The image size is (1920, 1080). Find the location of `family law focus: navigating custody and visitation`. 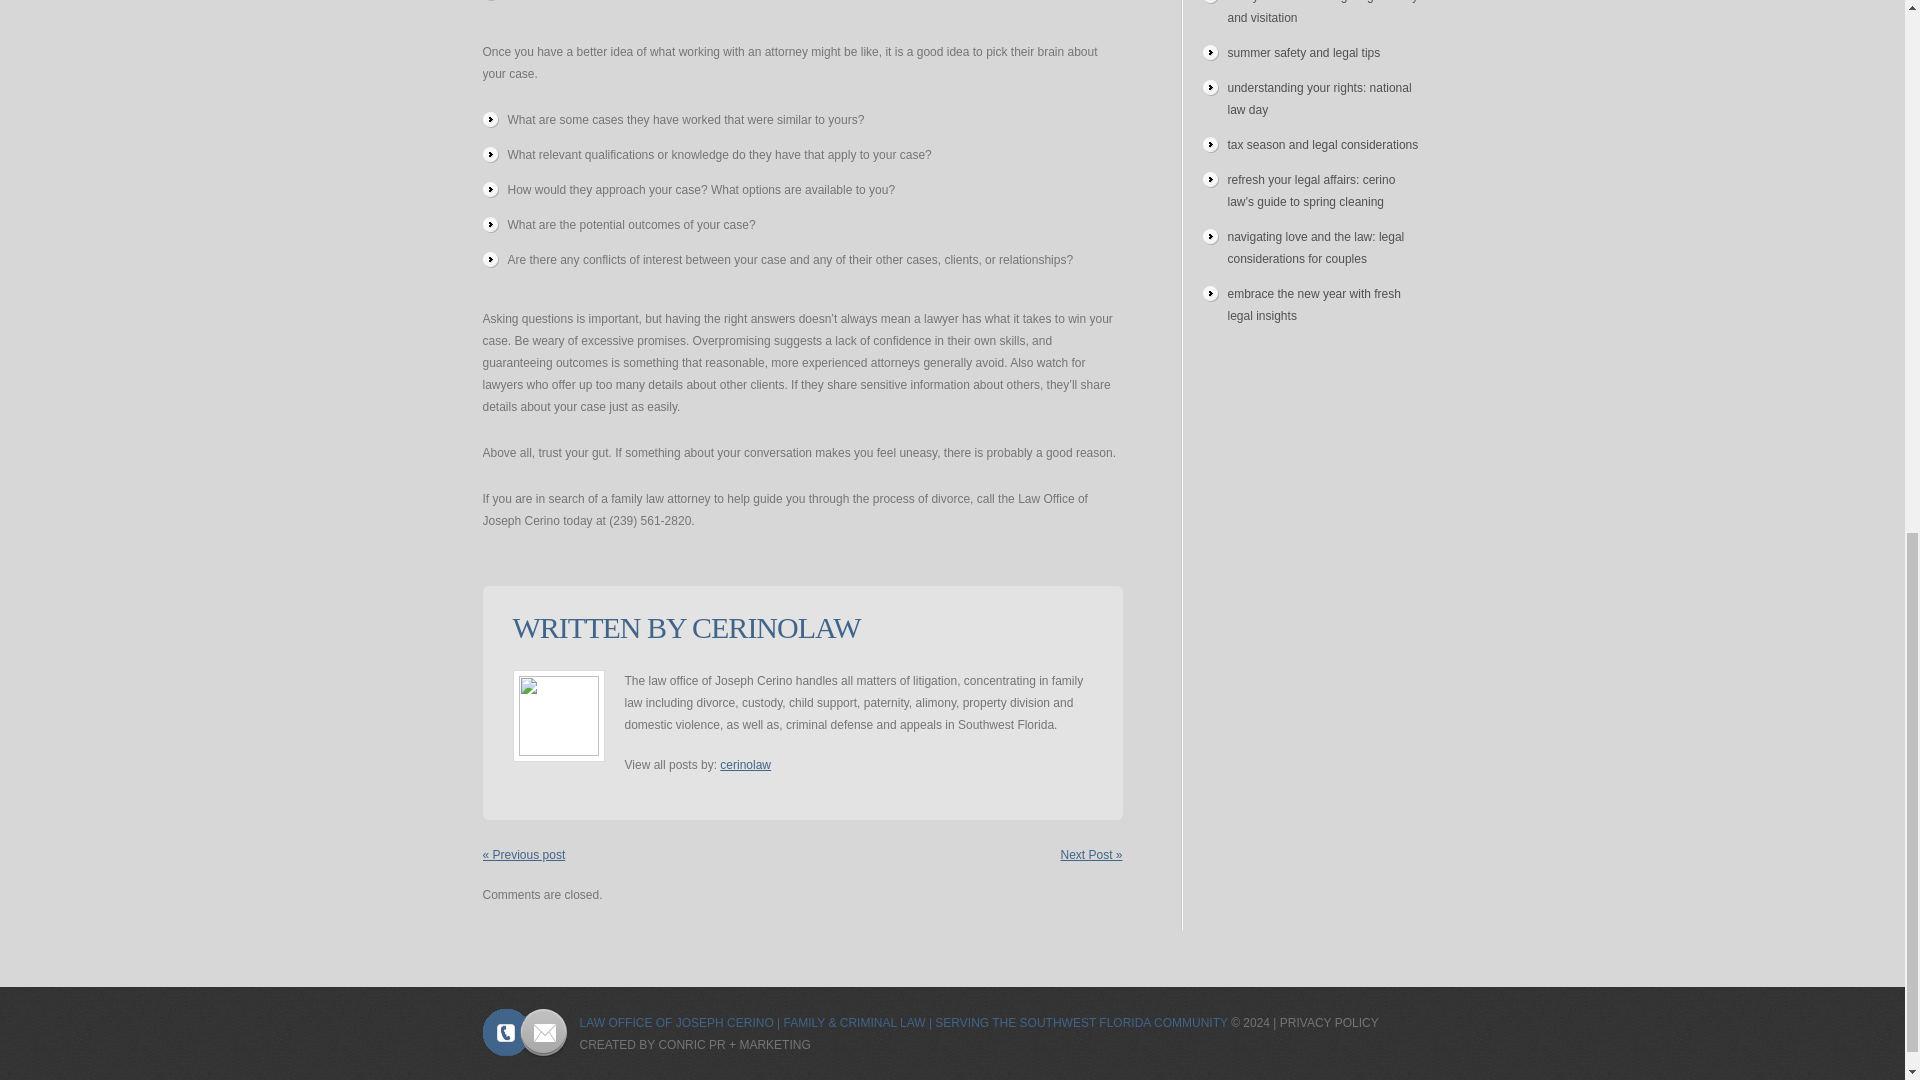

family law focus: navigating custody and visitation is located at coordinates (1323, 12).